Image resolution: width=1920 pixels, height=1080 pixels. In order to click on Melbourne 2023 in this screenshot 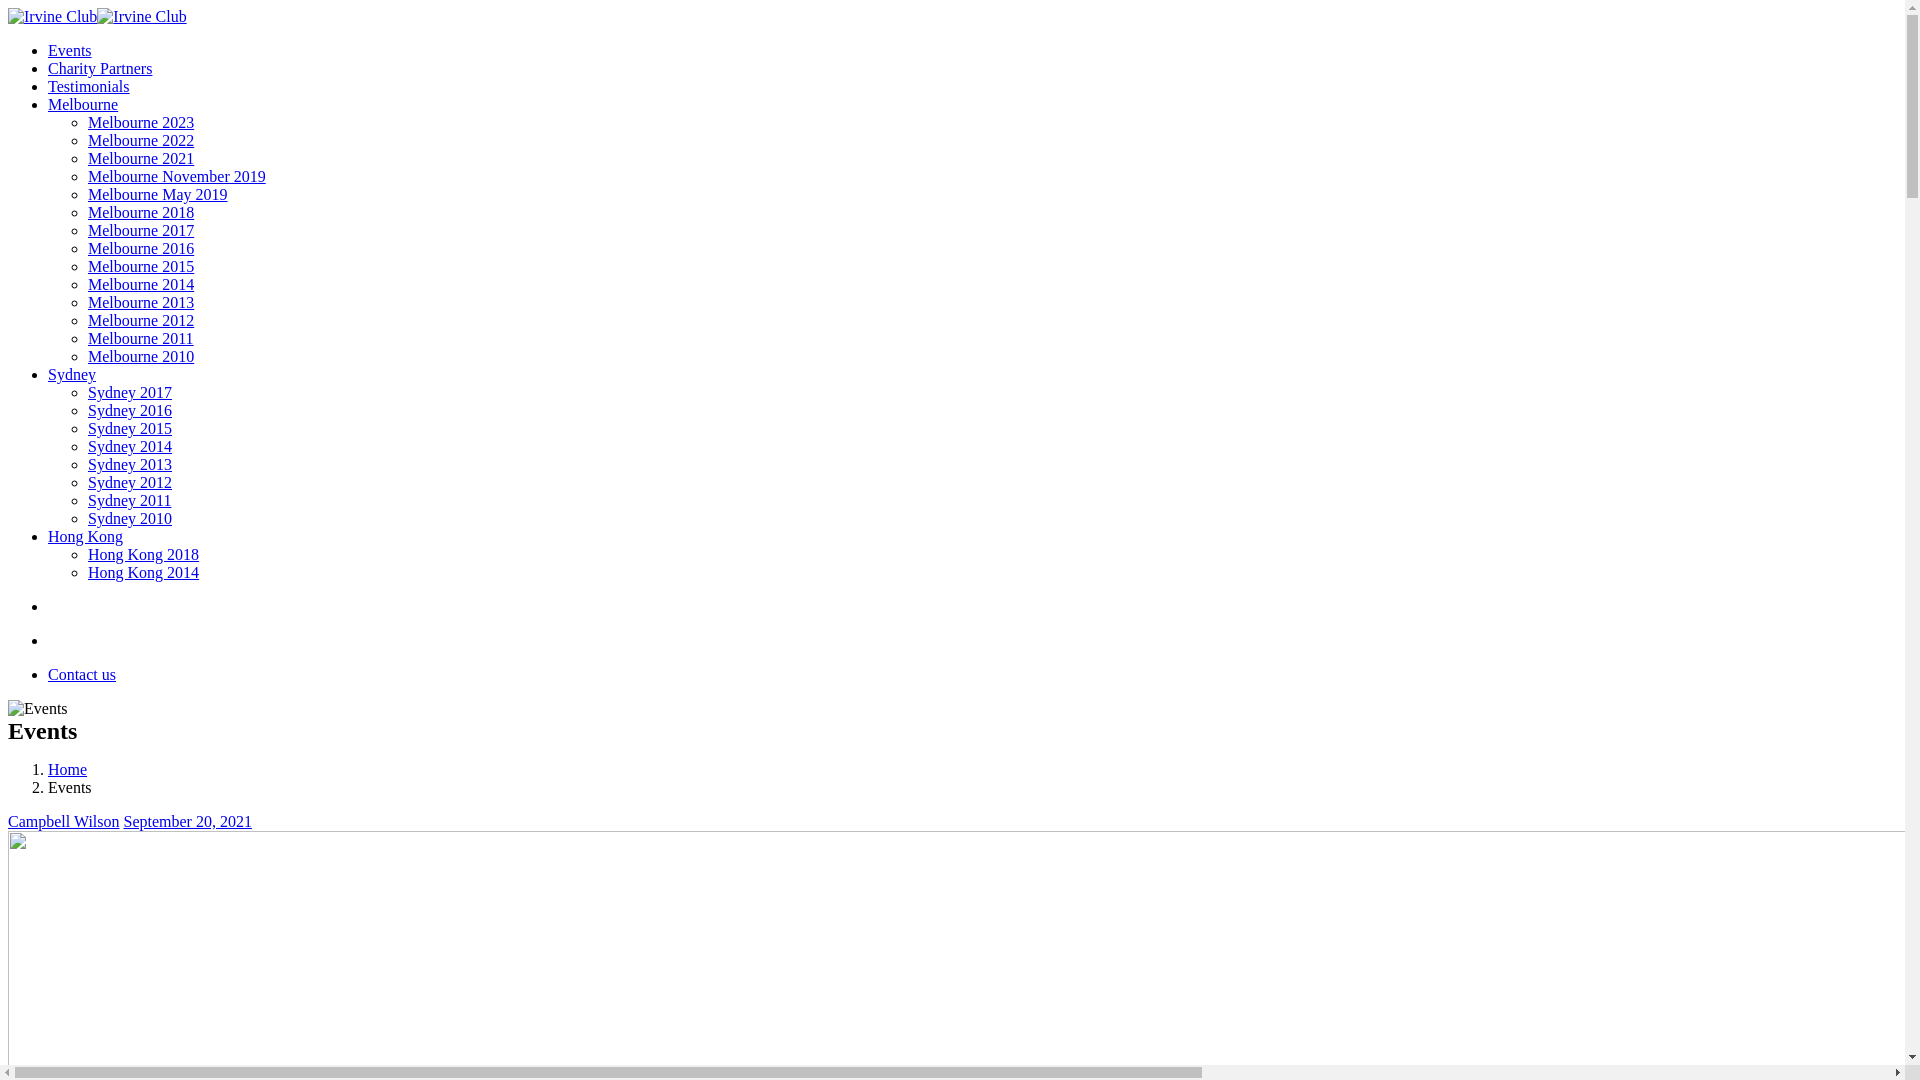, I will do `click(141, 122)`.